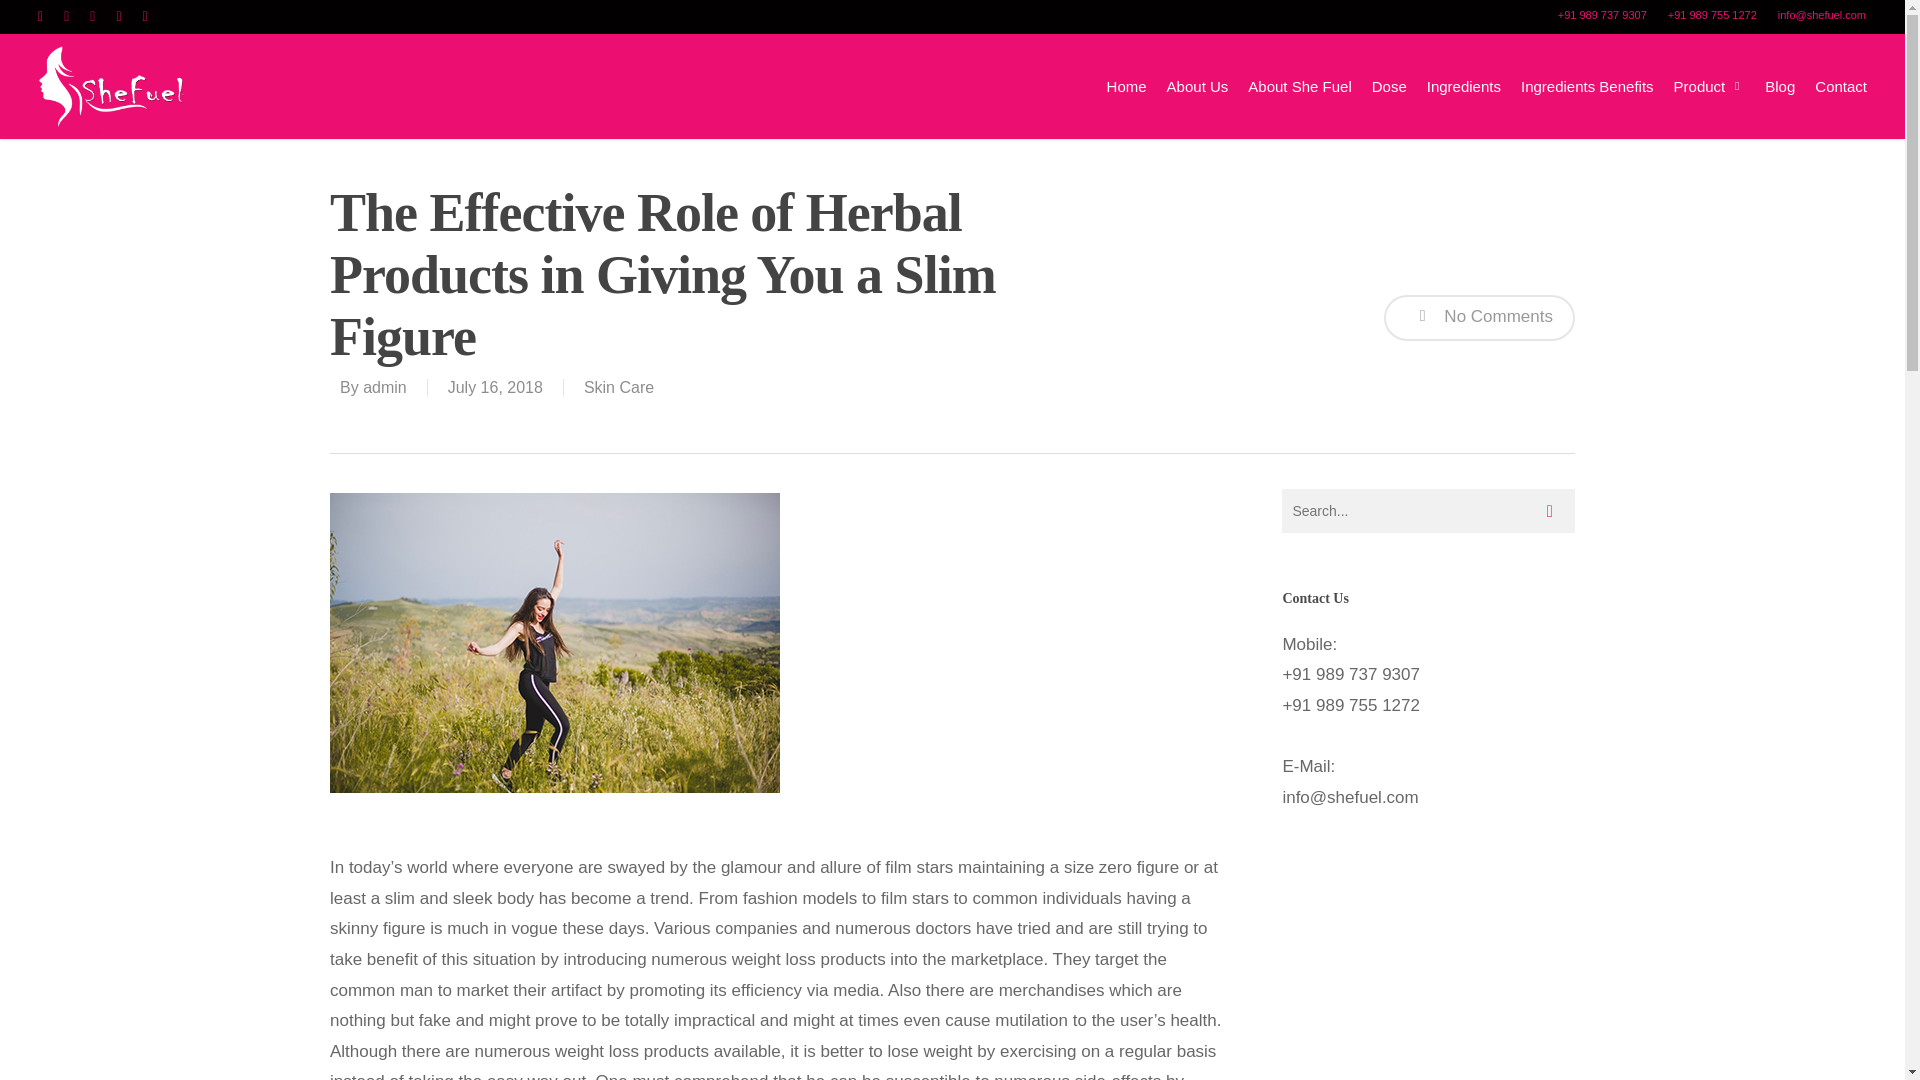  What do you see at coordinates (1126, 86) in the screenshot?
I see `Home` at bounding box center [1126, 86].